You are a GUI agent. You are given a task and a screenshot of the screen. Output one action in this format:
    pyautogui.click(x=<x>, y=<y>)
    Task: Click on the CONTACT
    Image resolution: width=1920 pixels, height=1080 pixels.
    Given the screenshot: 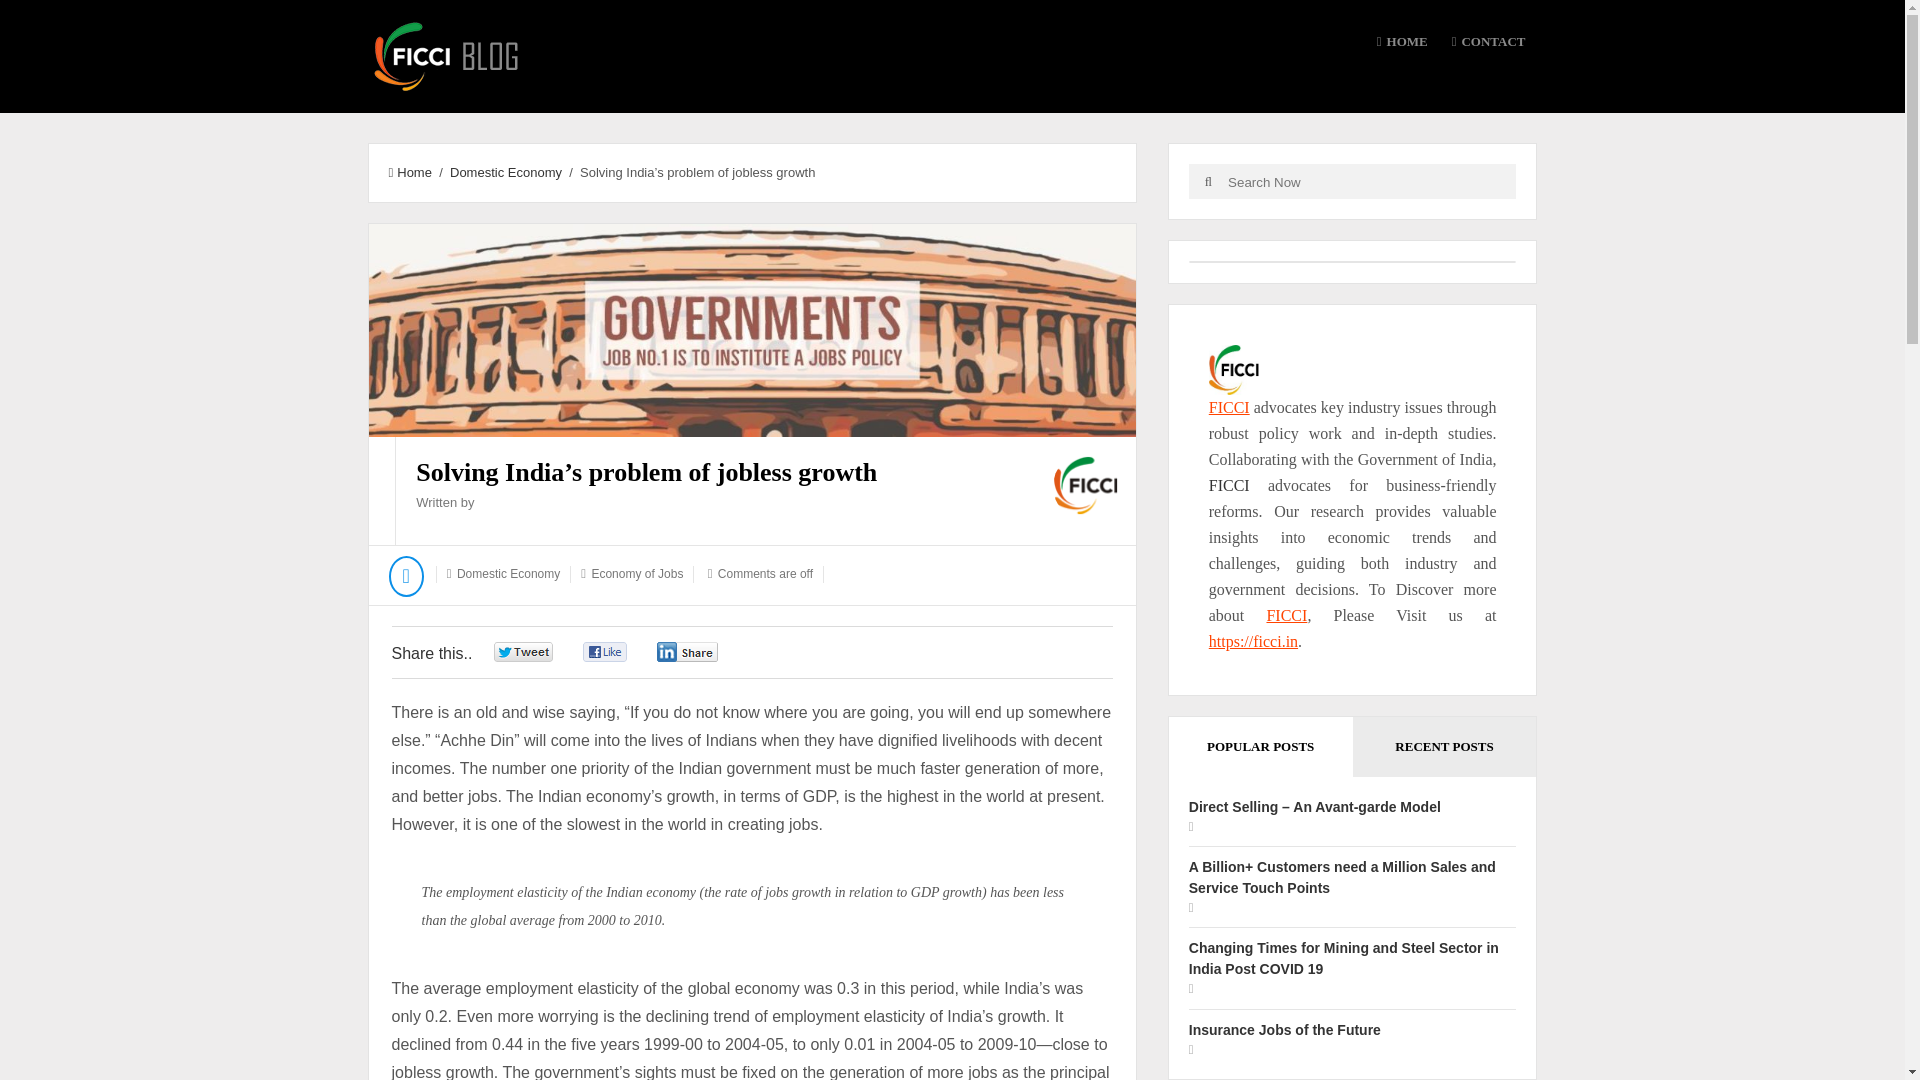 What is the action you would take?
    pyautogui.click(x=1488, y=42)
    